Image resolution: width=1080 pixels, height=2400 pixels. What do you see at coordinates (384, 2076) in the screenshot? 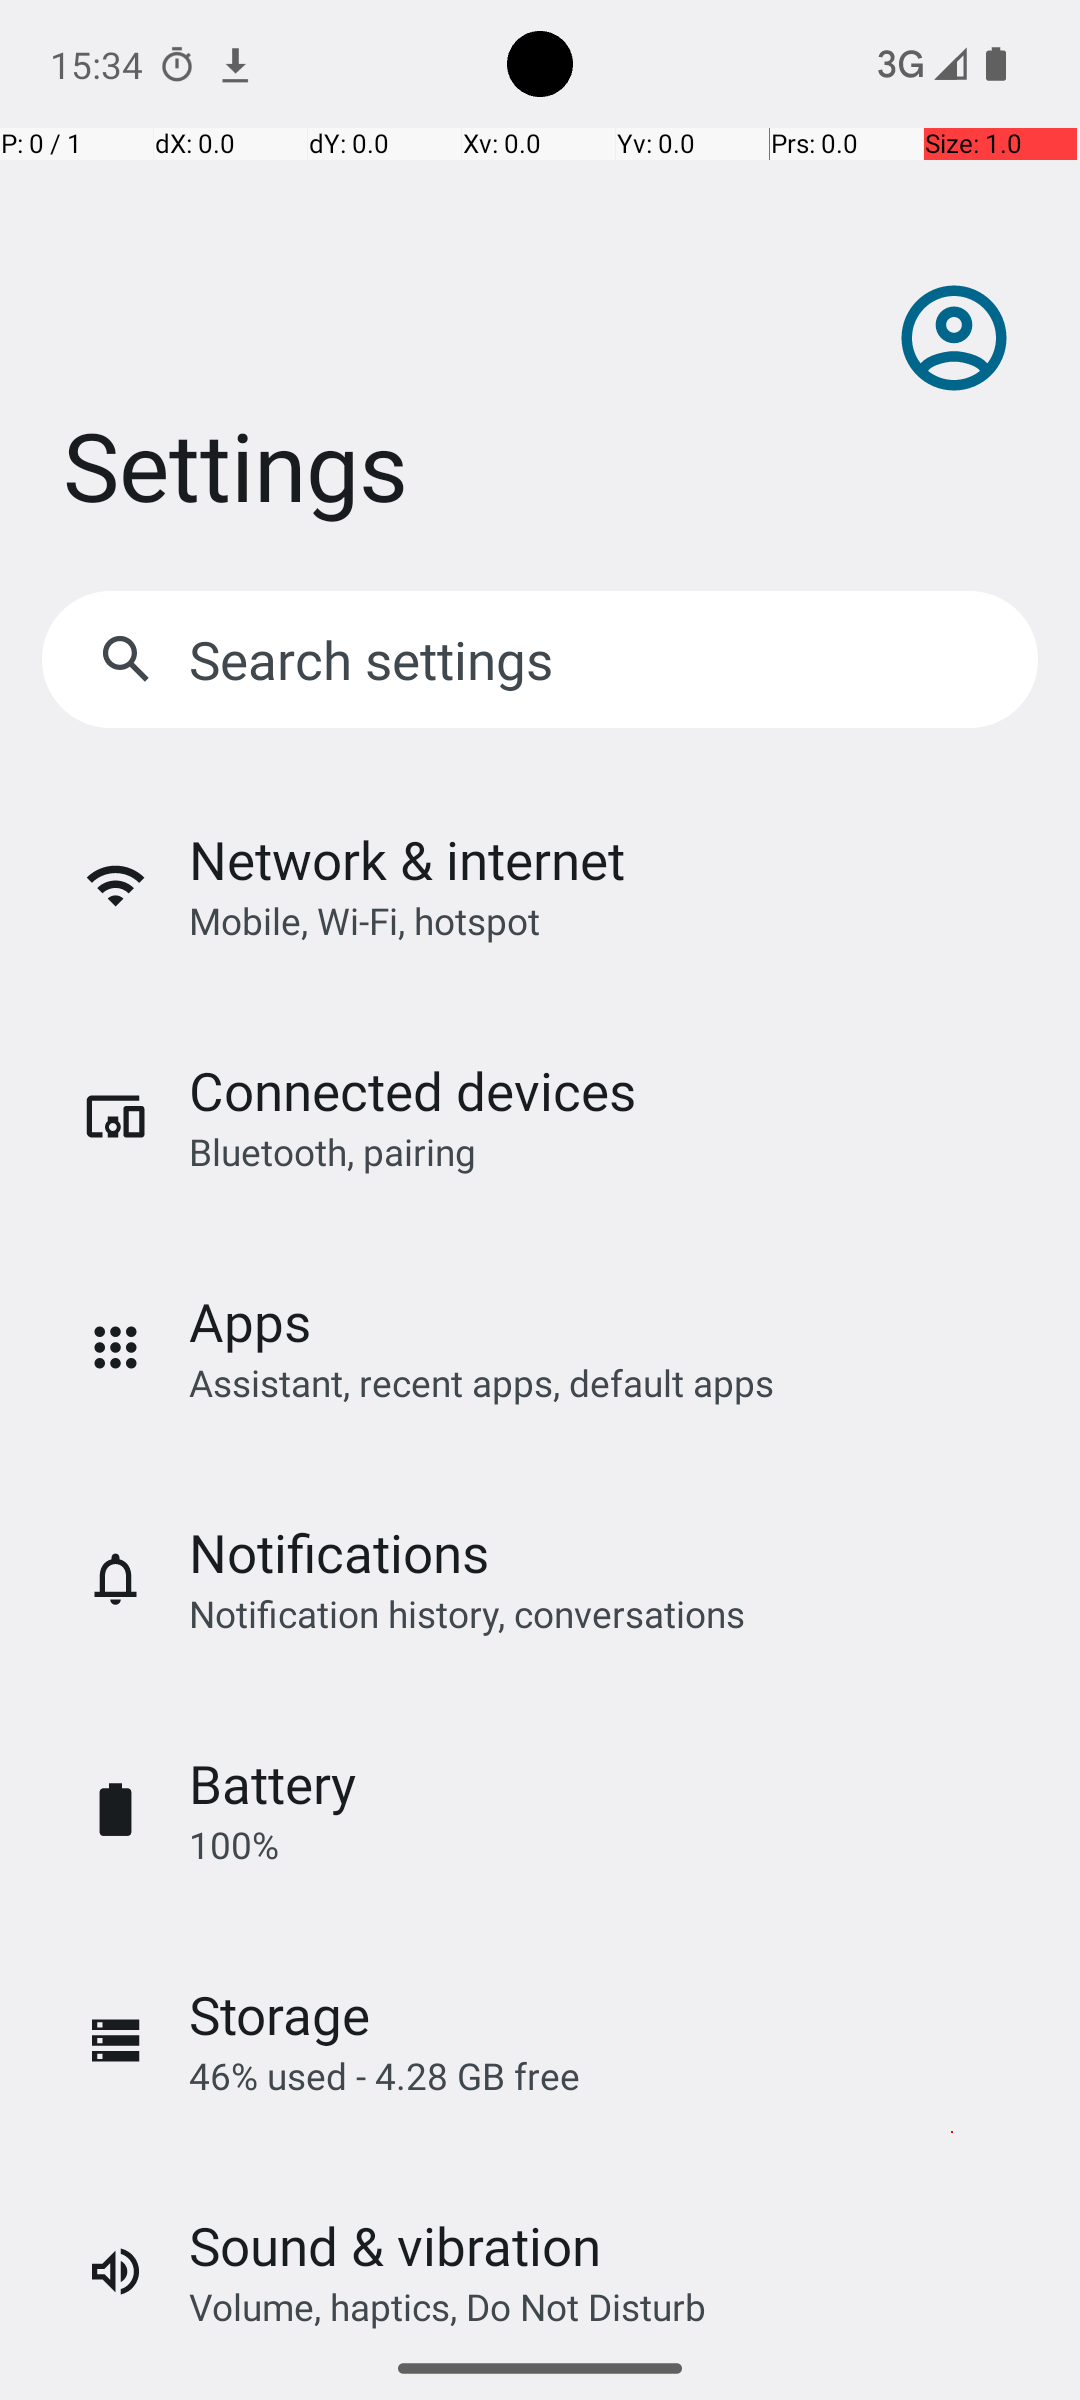
I see `46% used - 4.28 GB free` at bounding box center [384, 2076].